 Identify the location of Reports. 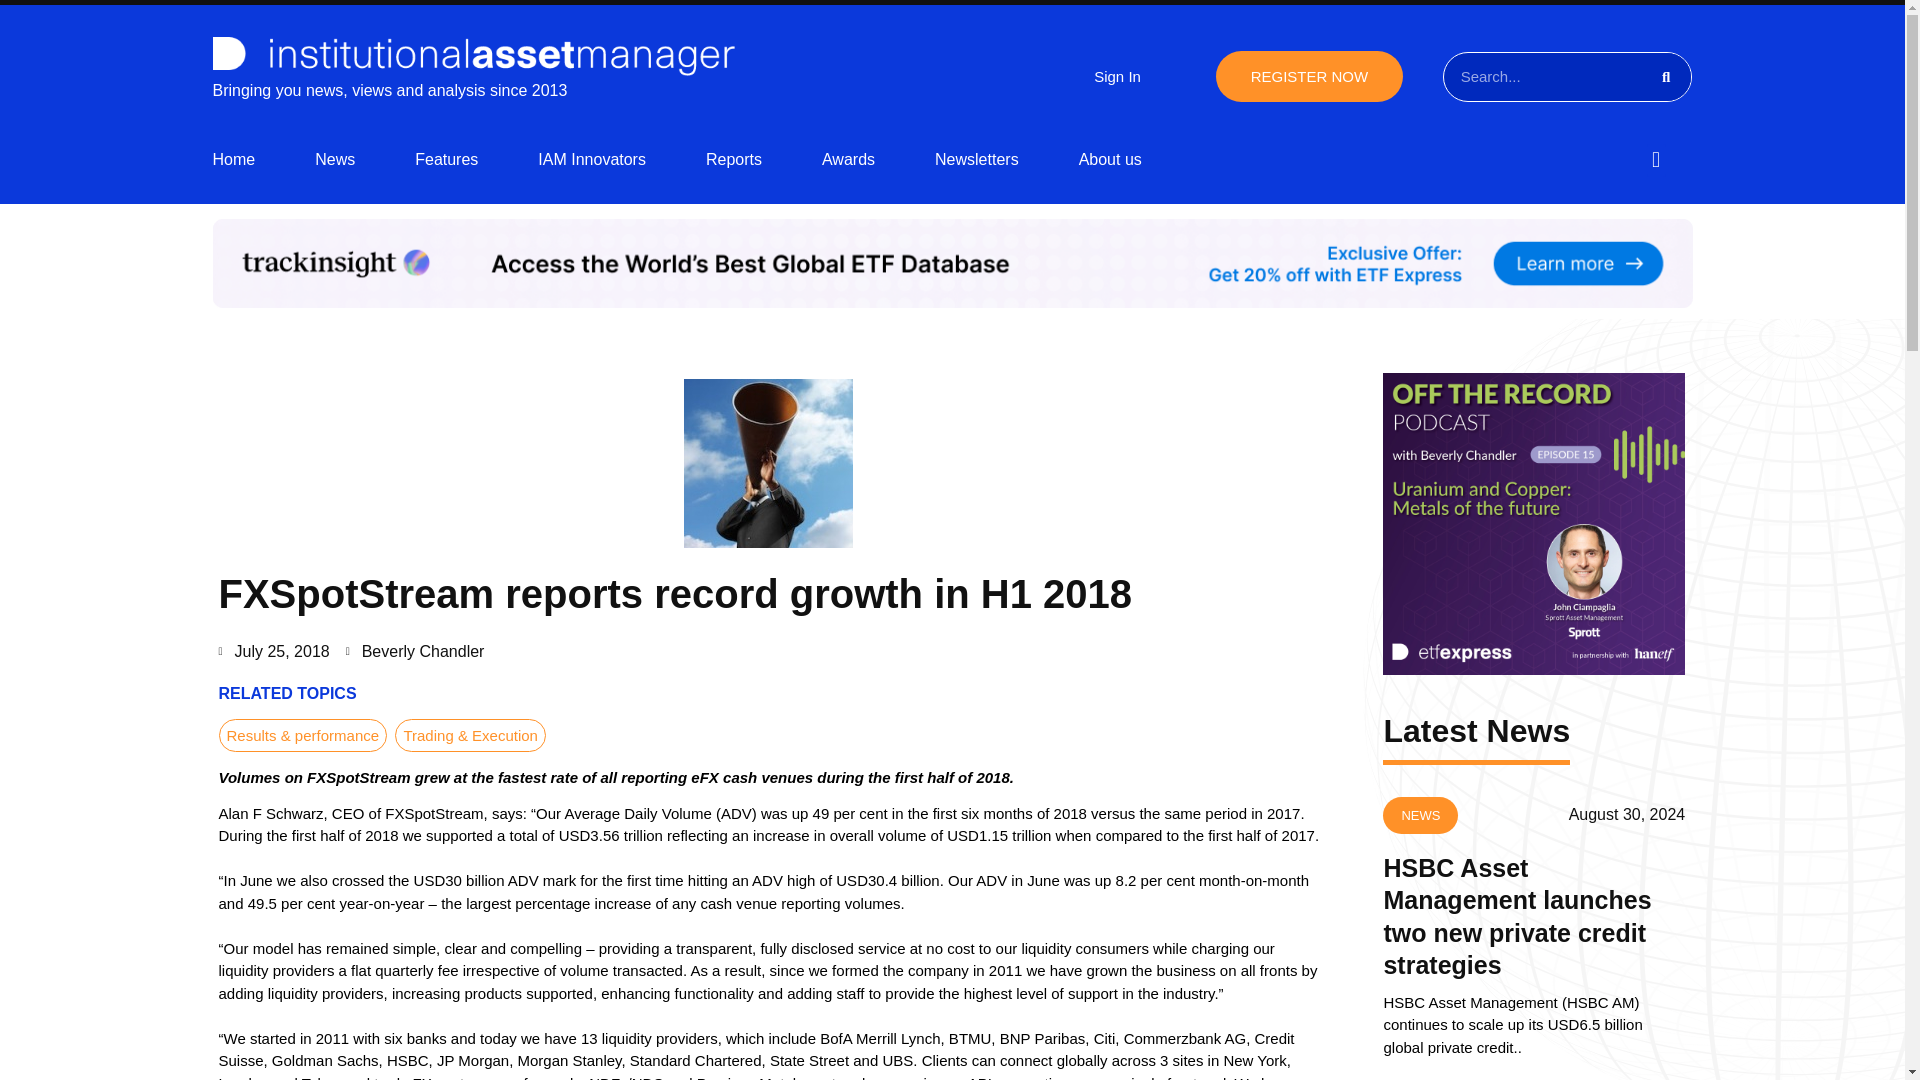
(734, 160).